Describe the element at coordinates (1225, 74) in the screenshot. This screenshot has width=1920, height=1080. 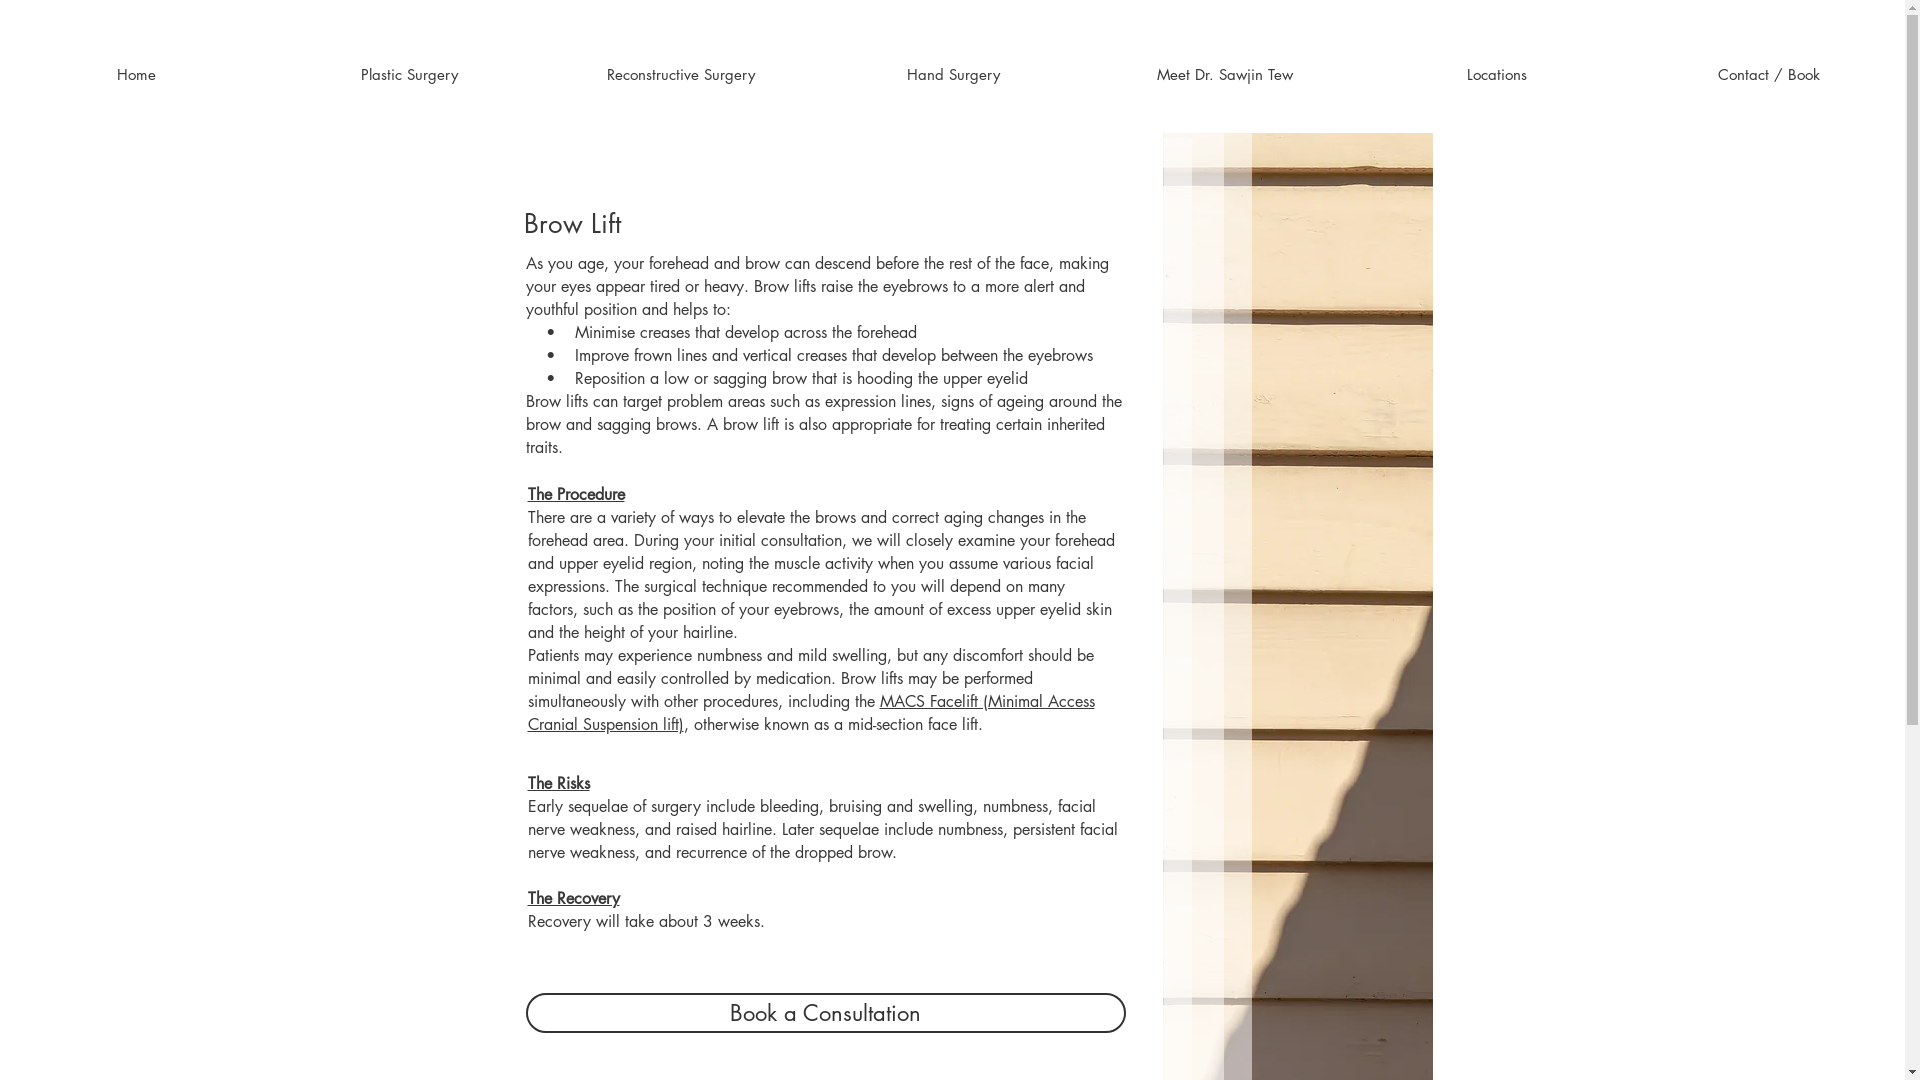
I see `Meet Dr. Sawjin Tew` at that location.